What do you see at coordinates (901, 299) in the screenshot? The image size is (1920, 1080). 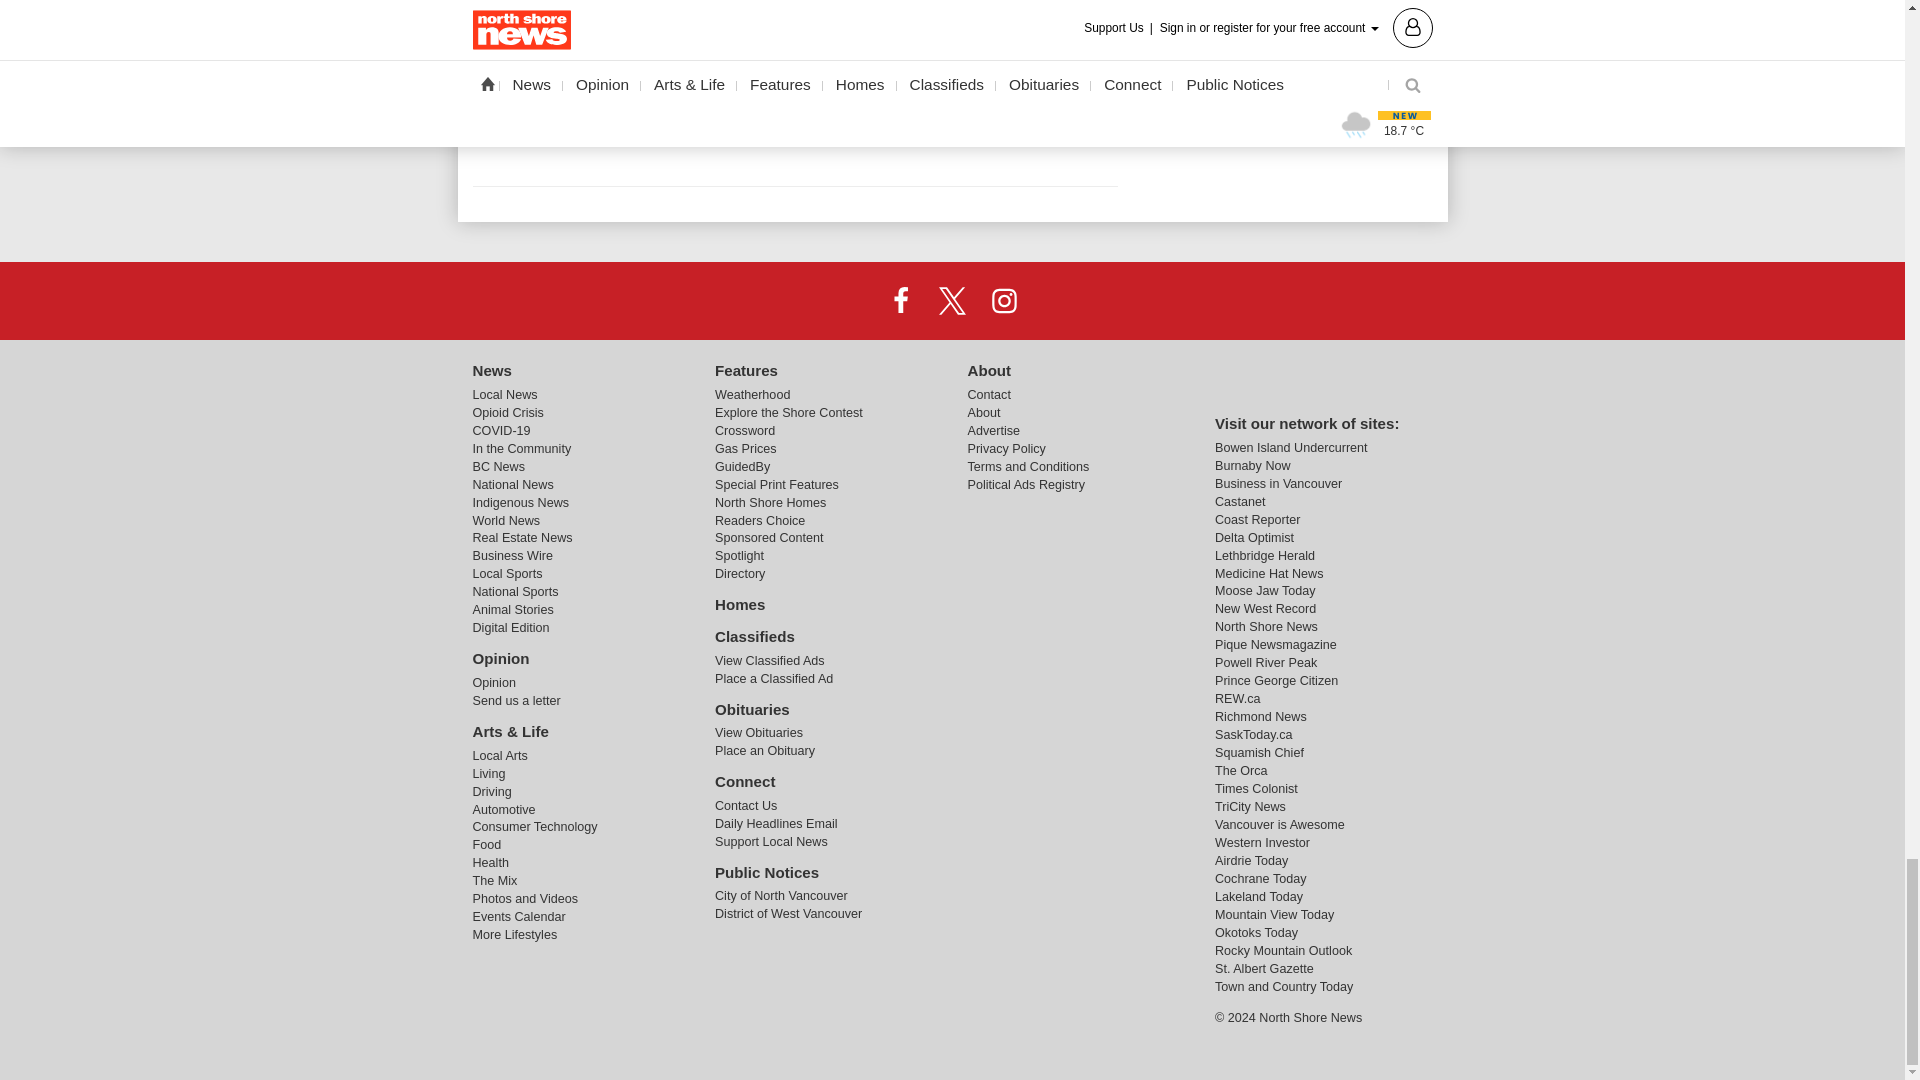 I see `Facebook` at bounding box center [901, 299].